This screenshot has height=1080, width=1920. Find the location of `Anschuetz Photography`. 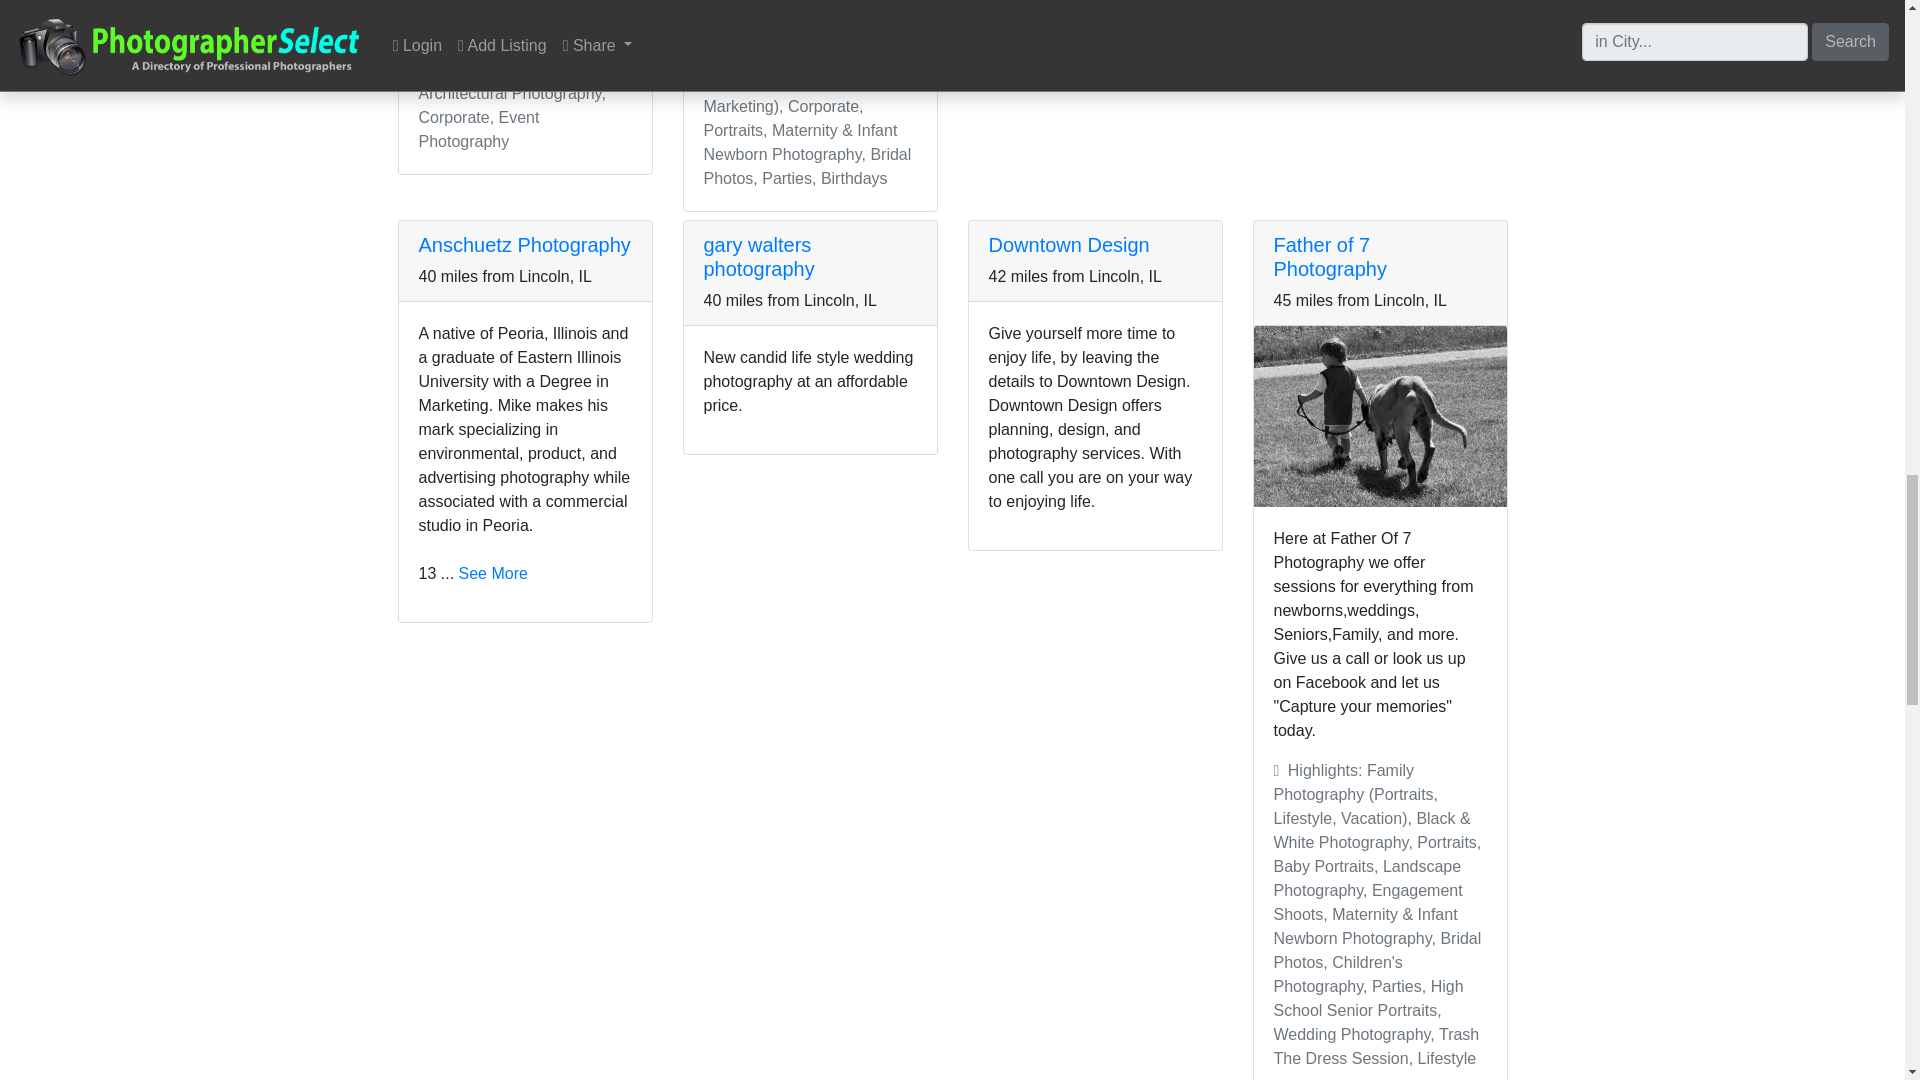

Anschuetz Photography is located at coordinates (524, 244).